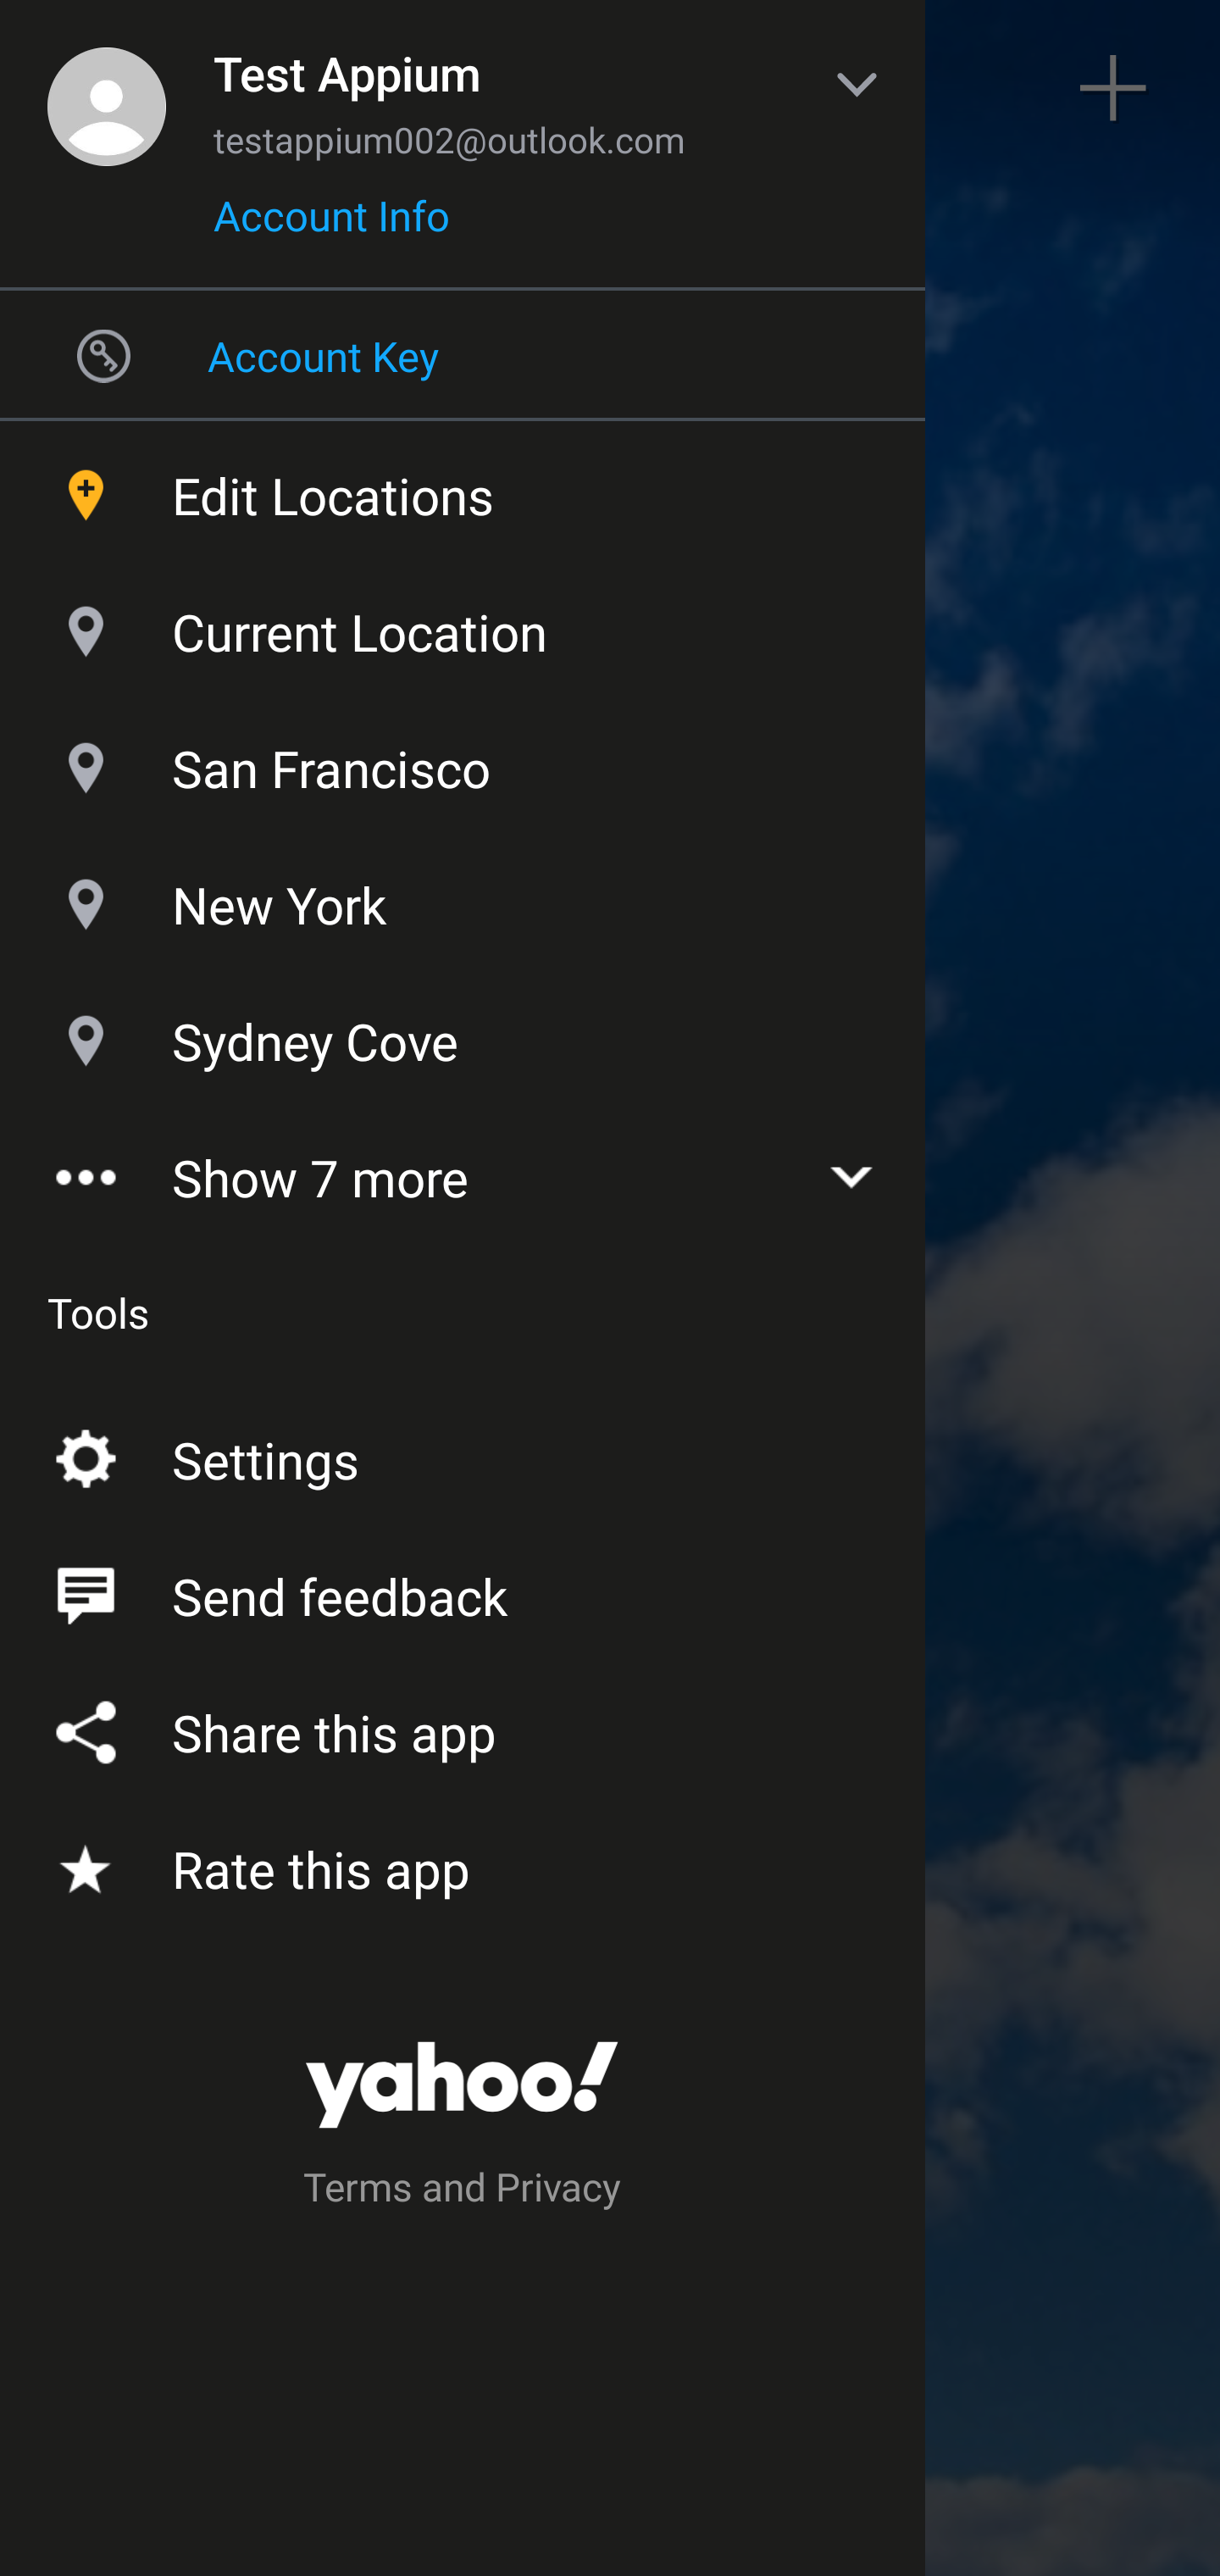 Image resolution: width=1220 pixels, height=2576 pixels. Describe the element at coordinates (463, 897) in the screenshot. I see `New York` at that location.